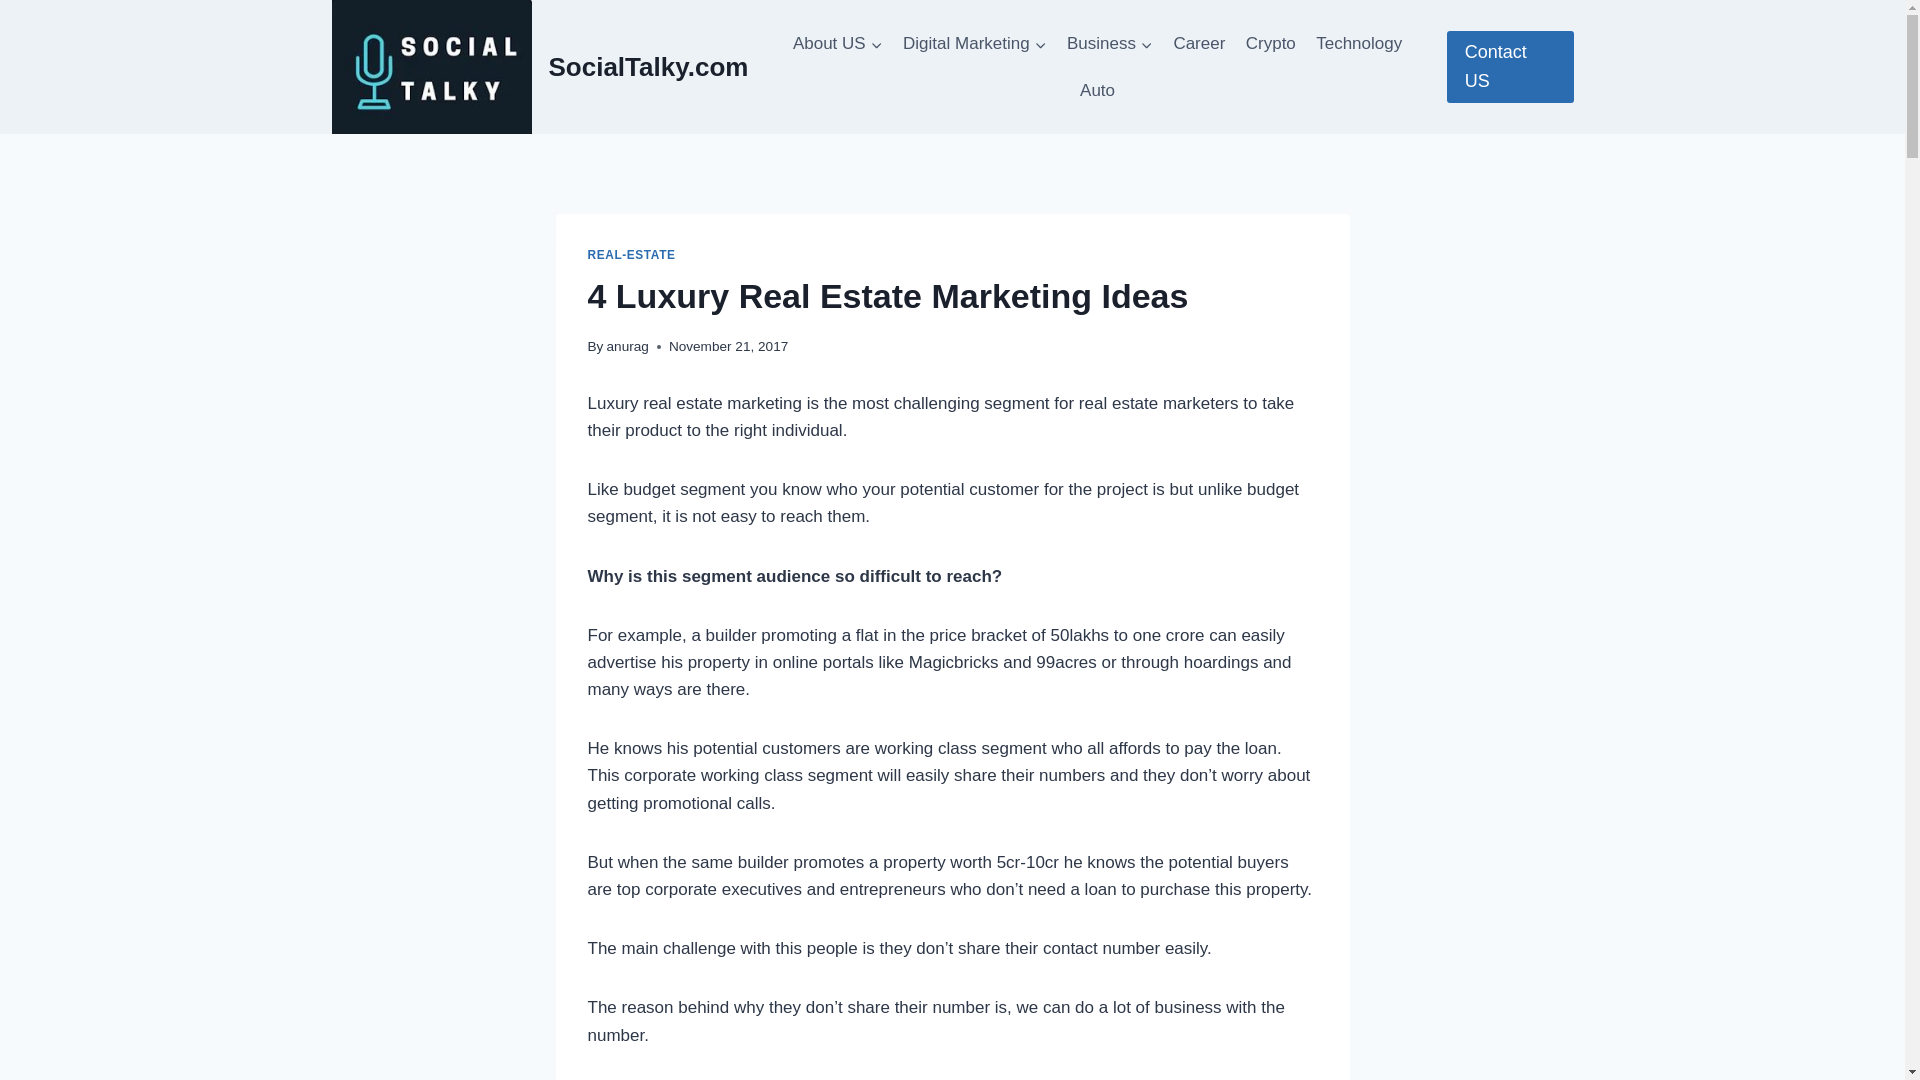 Image resolution: width=1920 pixels, height=1080 pixels. What do you see at coordinates (1358, 44) in the screenshot?
I see `Technology` at bounding box center [1358, 44].